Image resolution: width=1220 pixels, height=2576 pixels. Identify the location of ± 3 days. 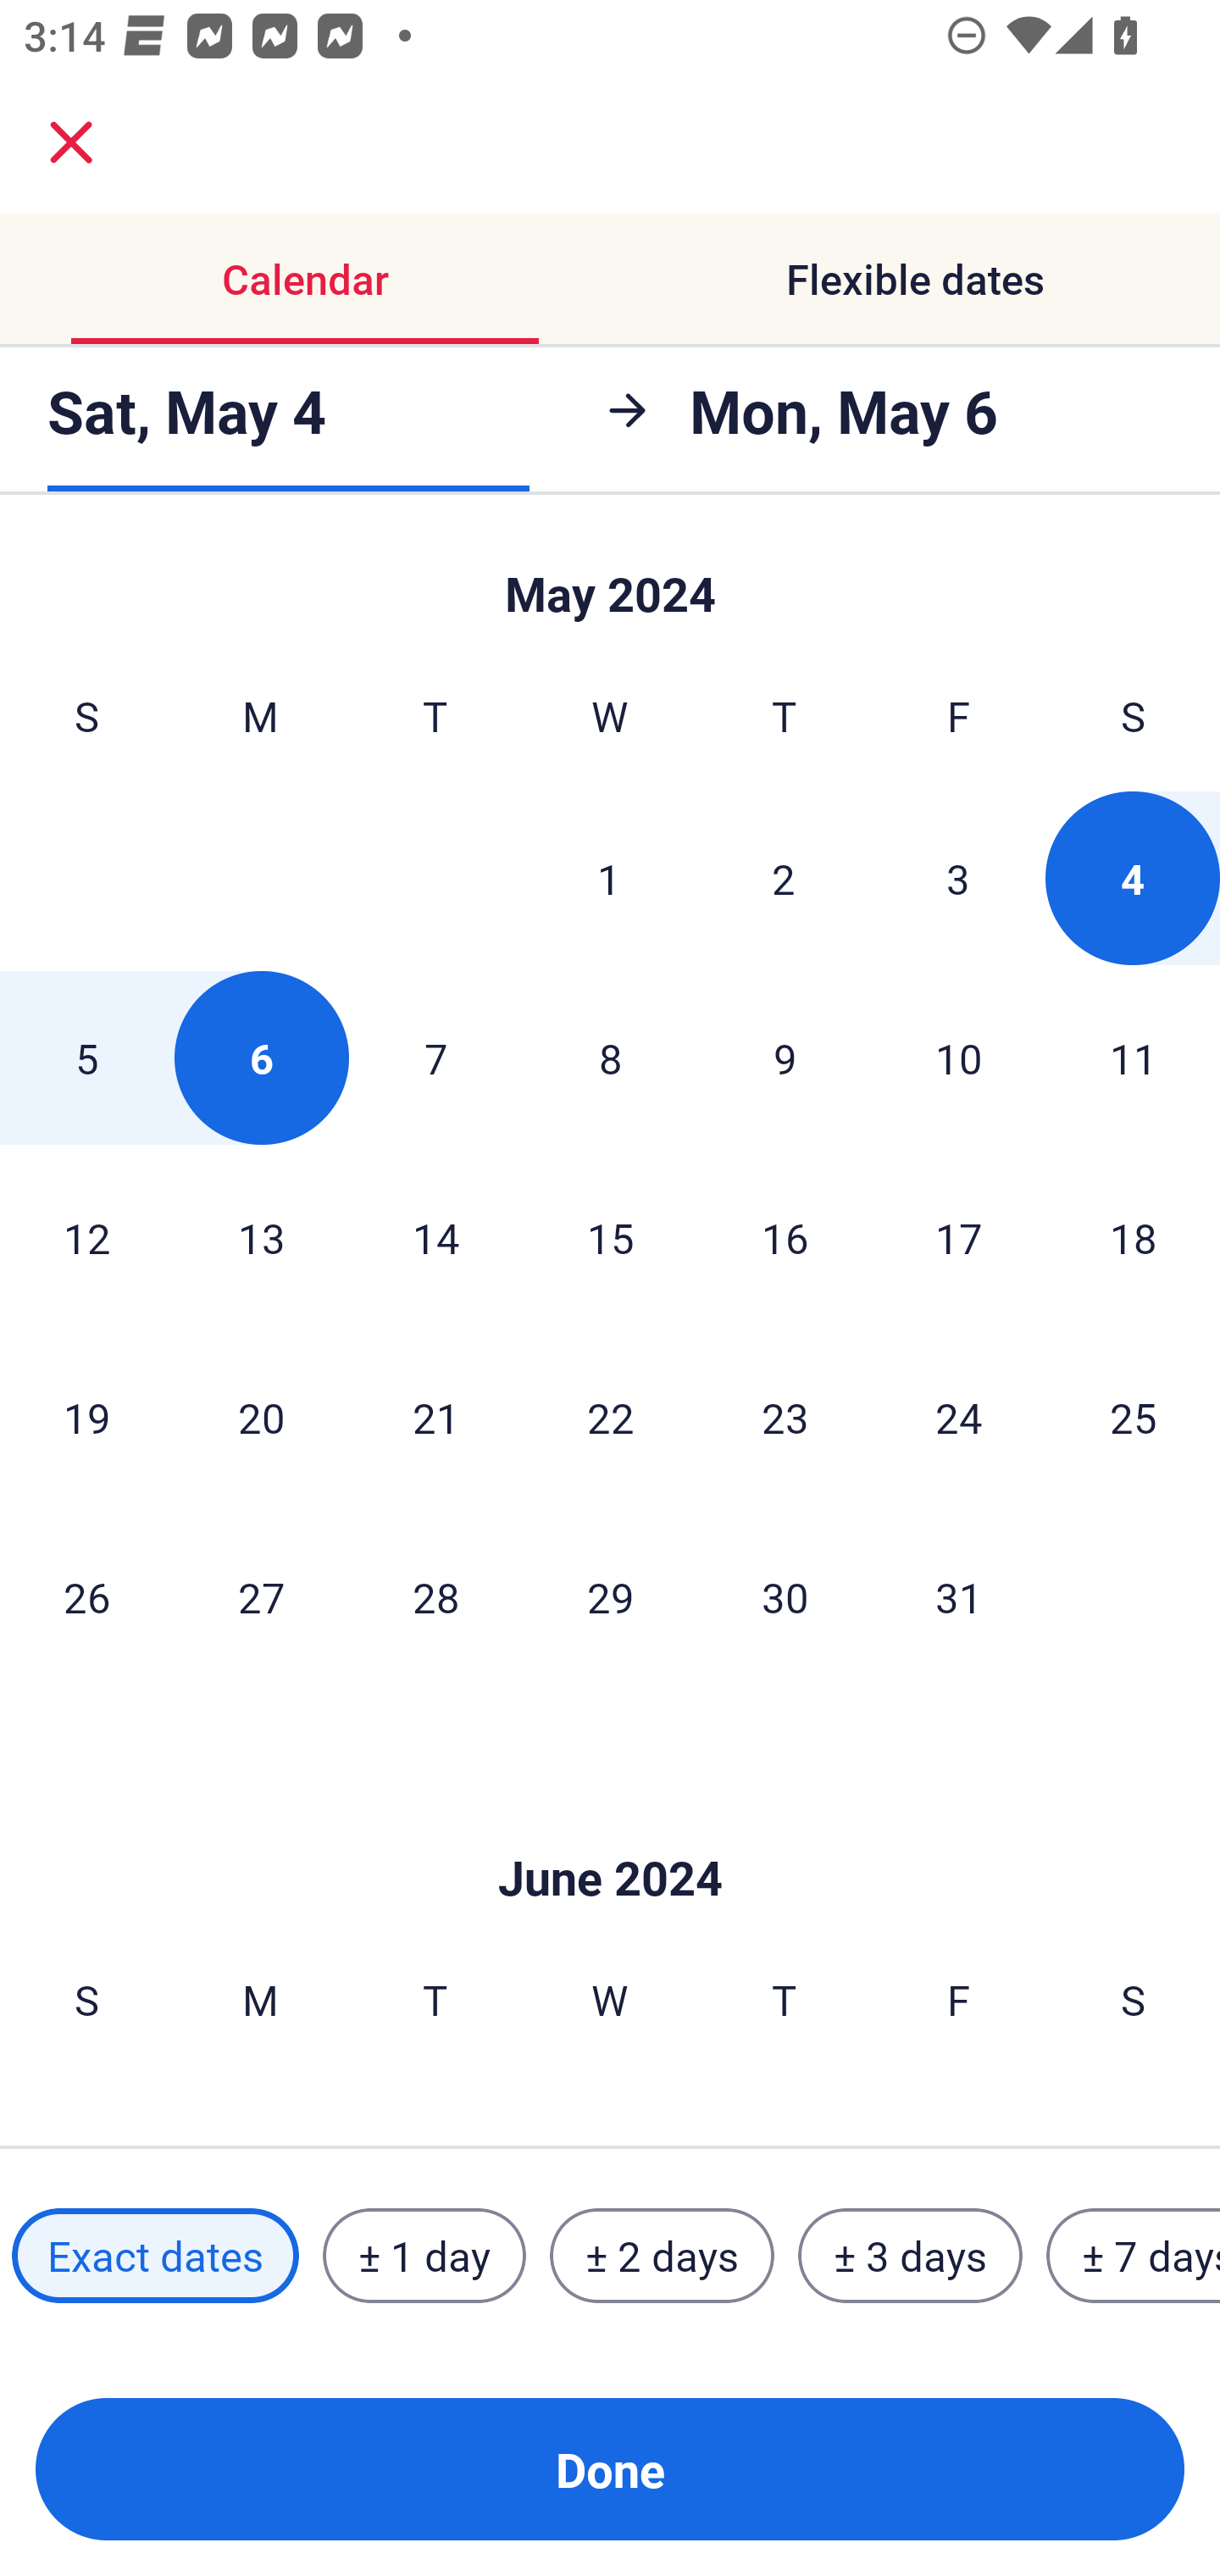
(910, 2255).